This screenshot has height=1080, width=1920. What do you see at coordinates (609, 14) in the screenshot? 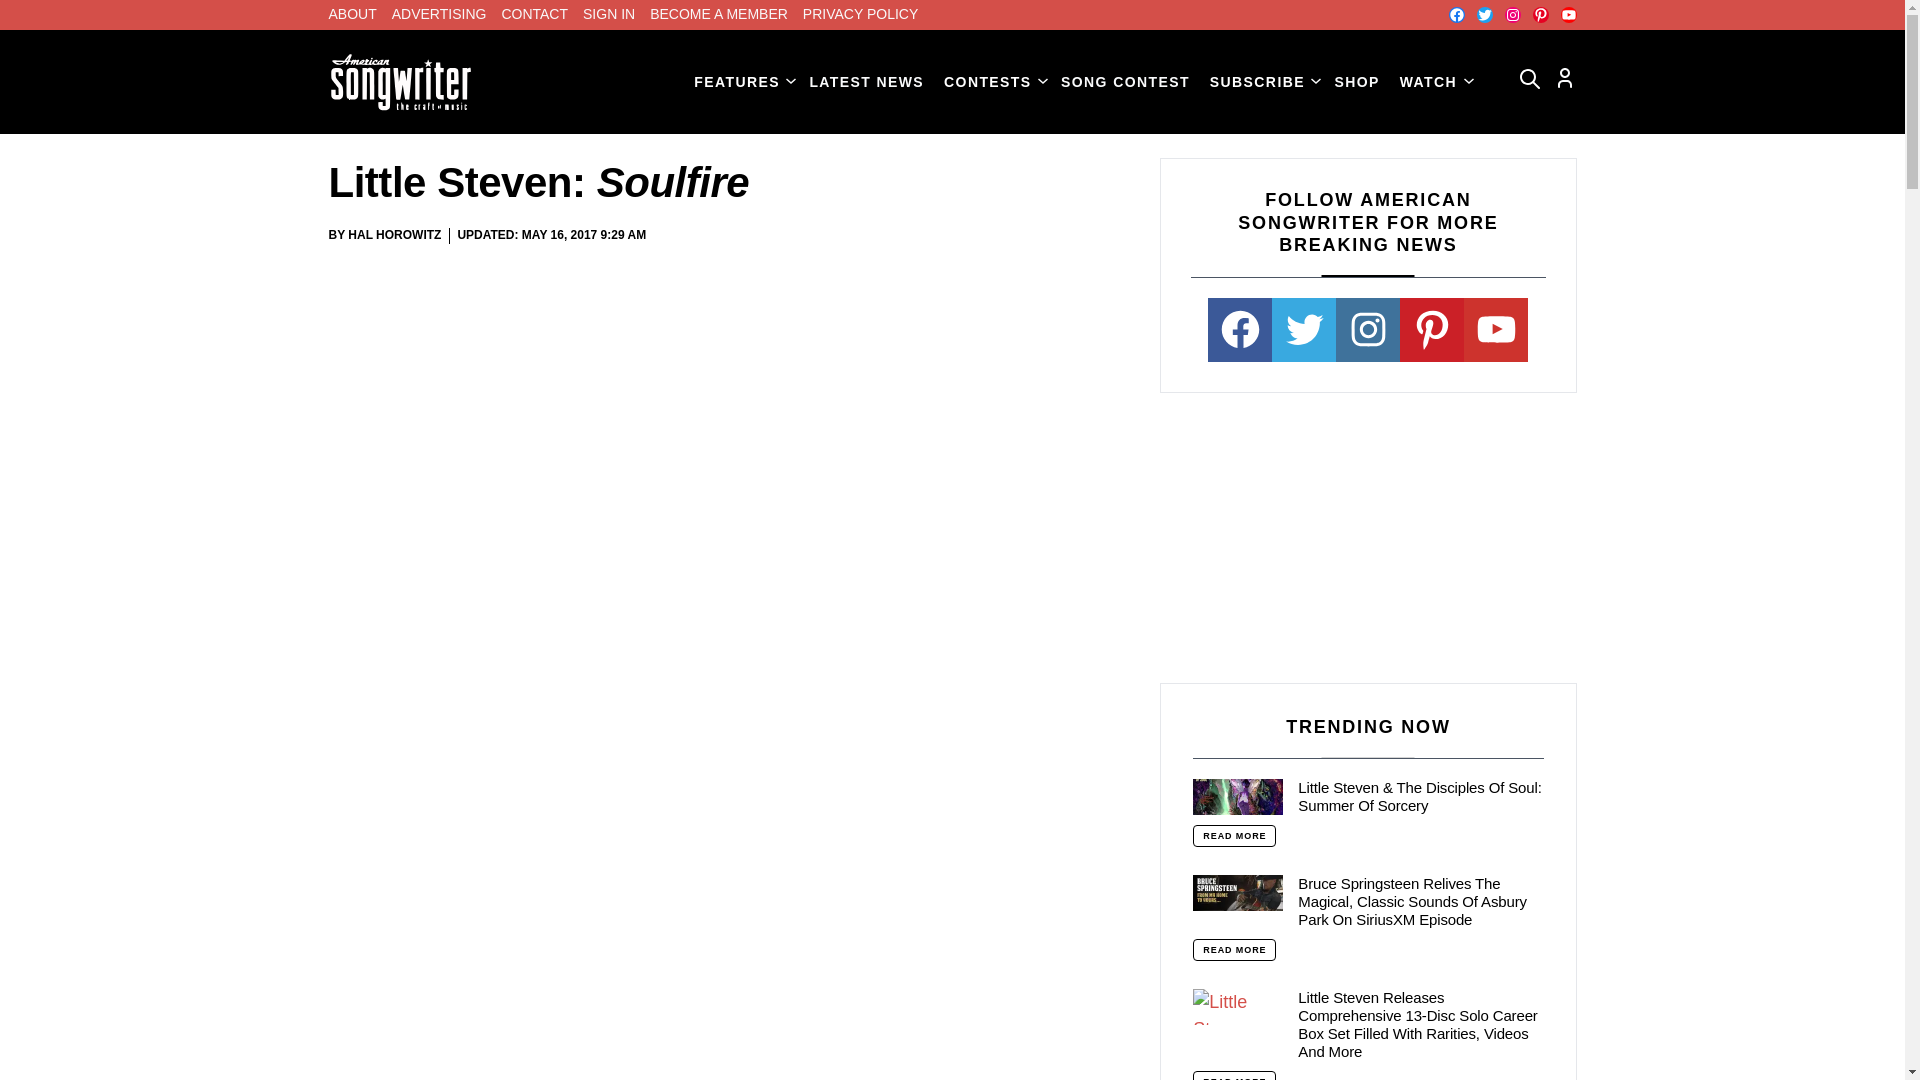
I see `SIGN IN` at bounding box center [609, 14].